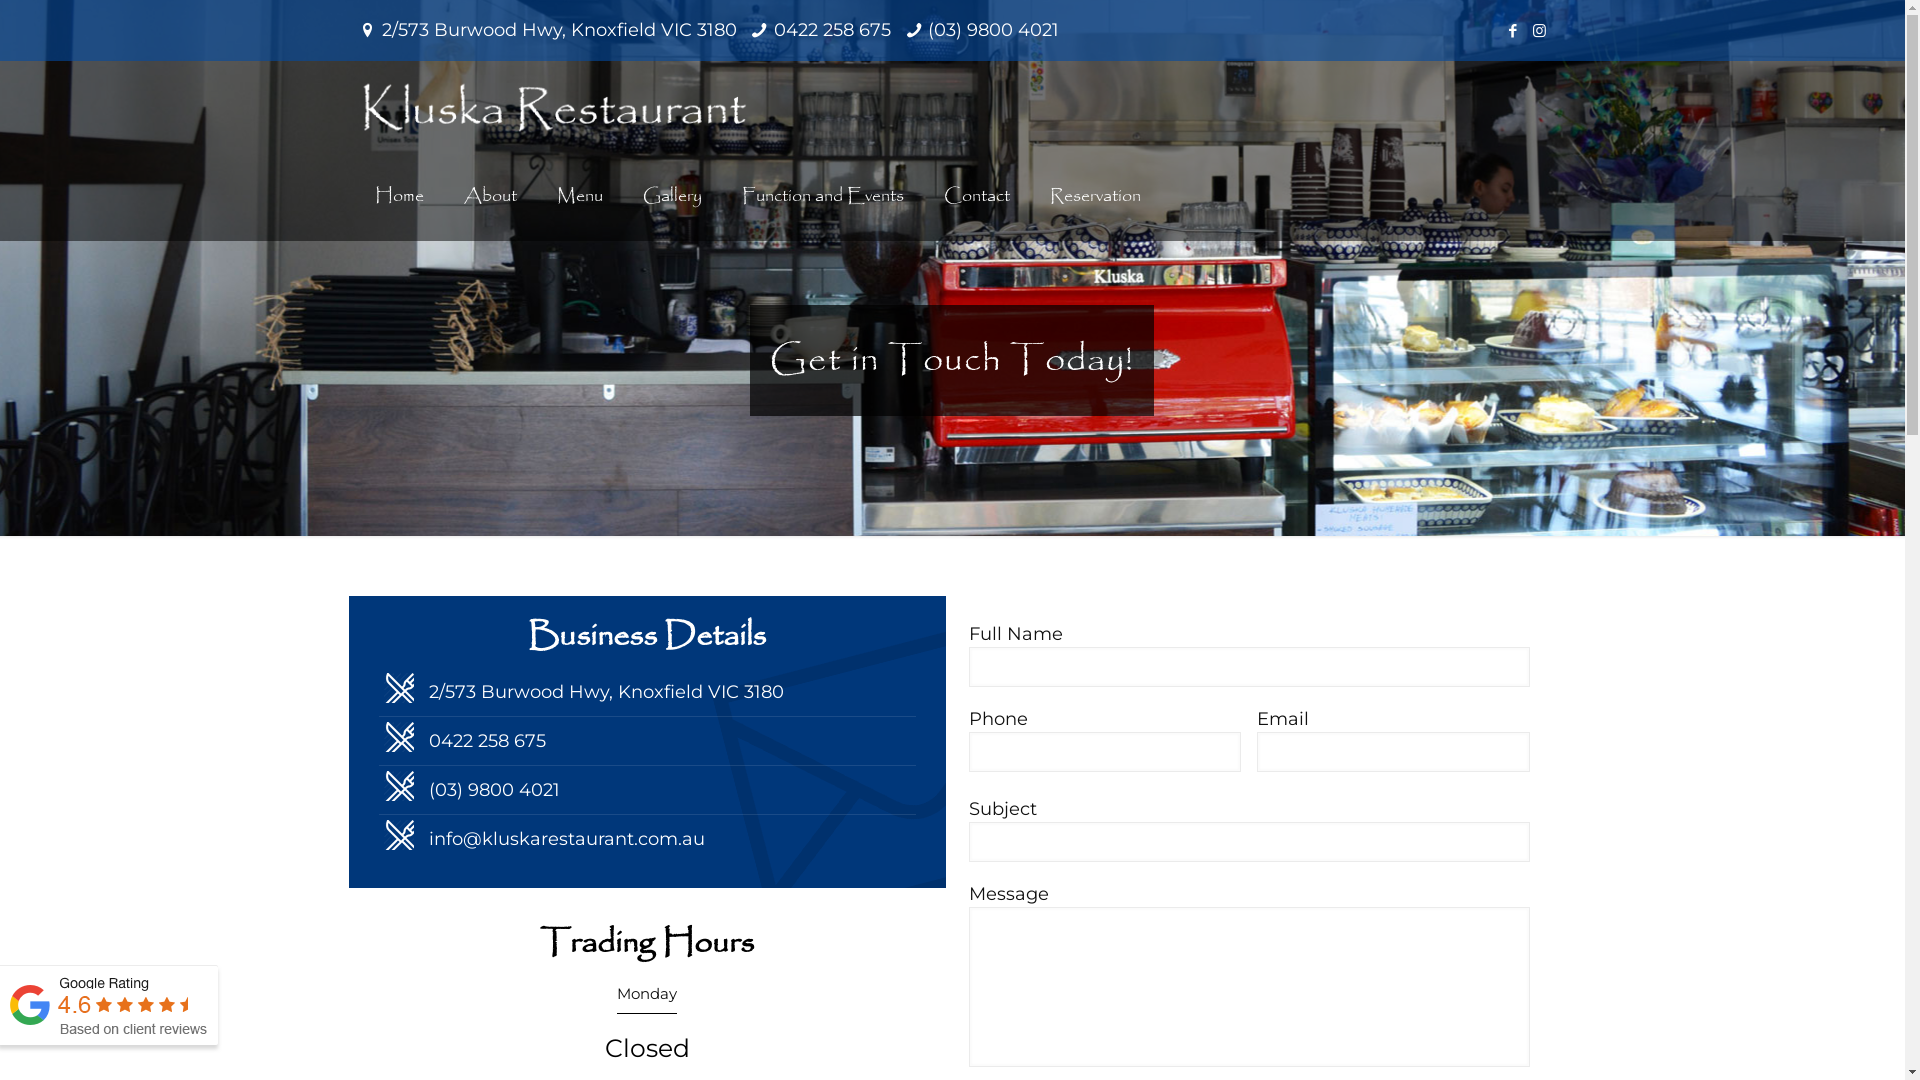  Describe the element at coordinates (580, 196) in the screenshot. I see `Menu` at that location.